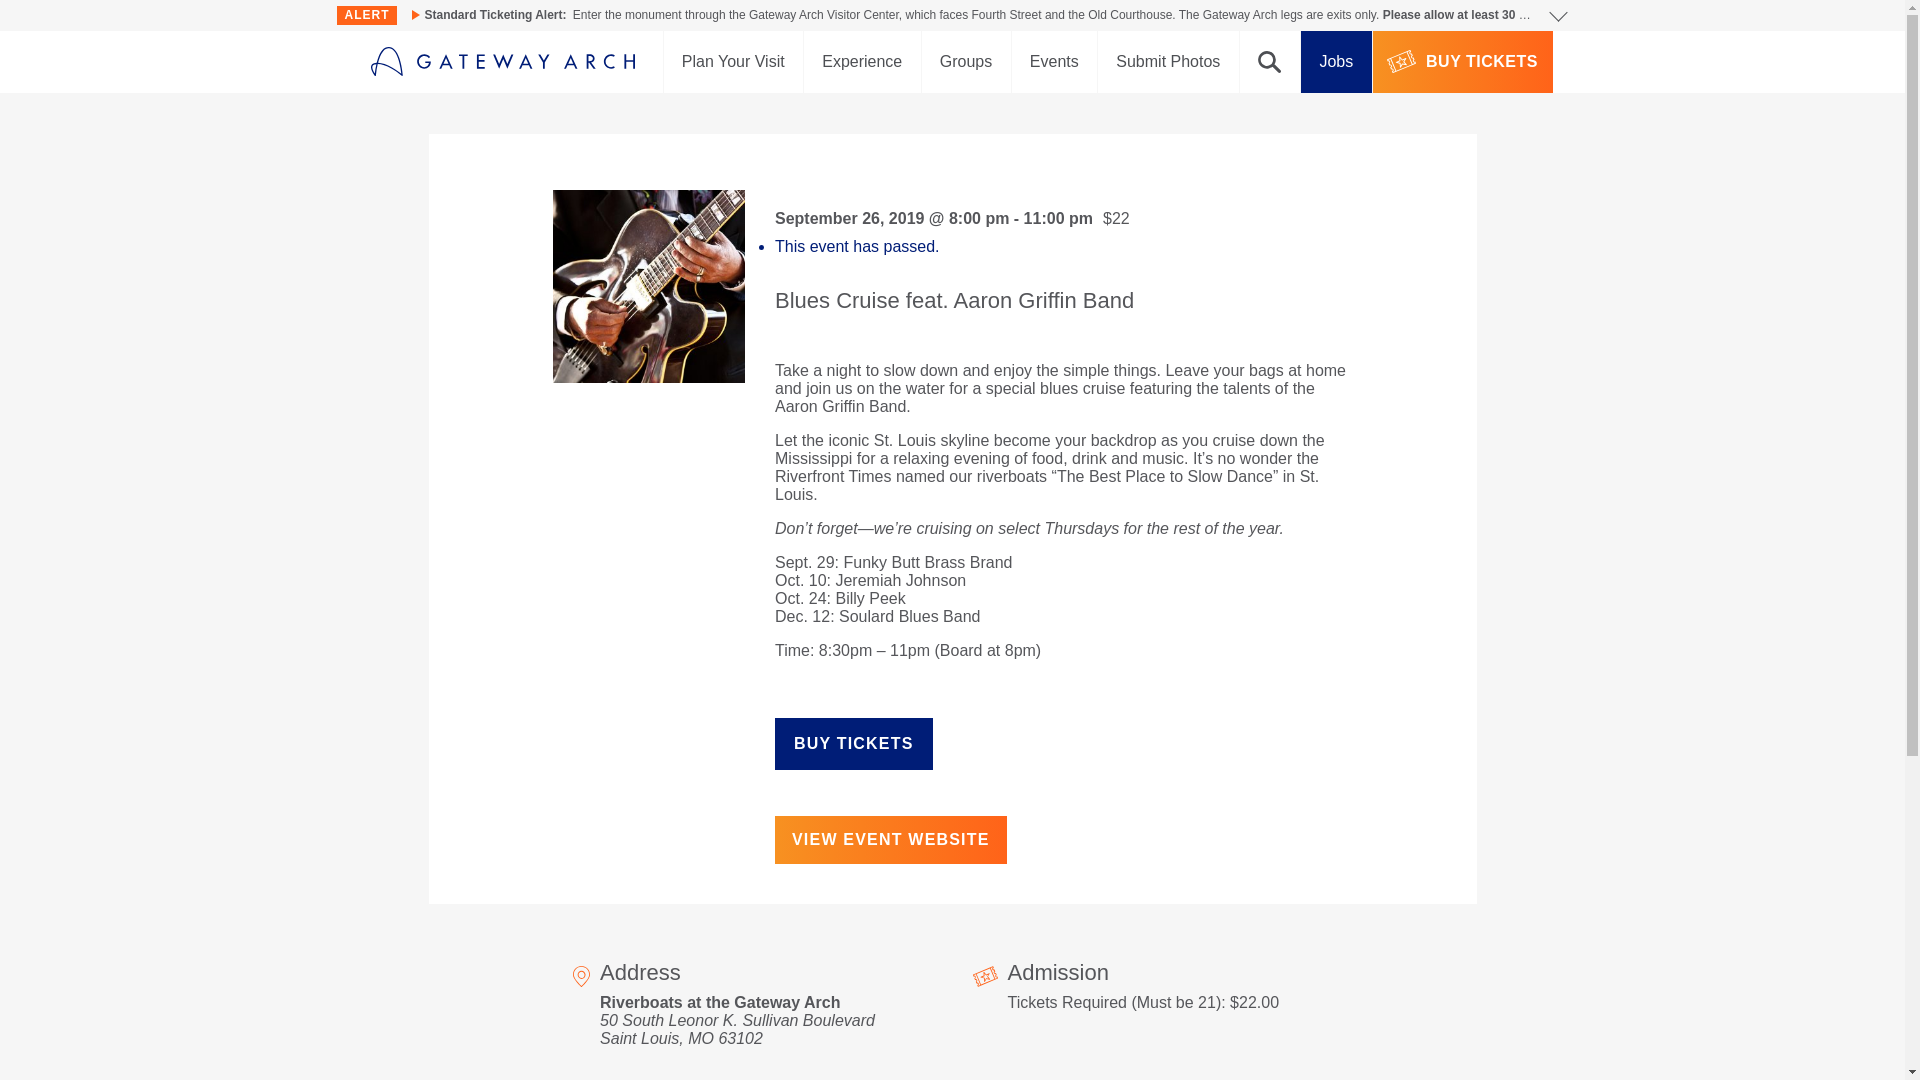 The width and height of the screenshot is (1920, 1080). What do you see at coordinates (1462, 62) in the screenshot?
I see `BUY TICKETS` at bounding box center [1462, 62].